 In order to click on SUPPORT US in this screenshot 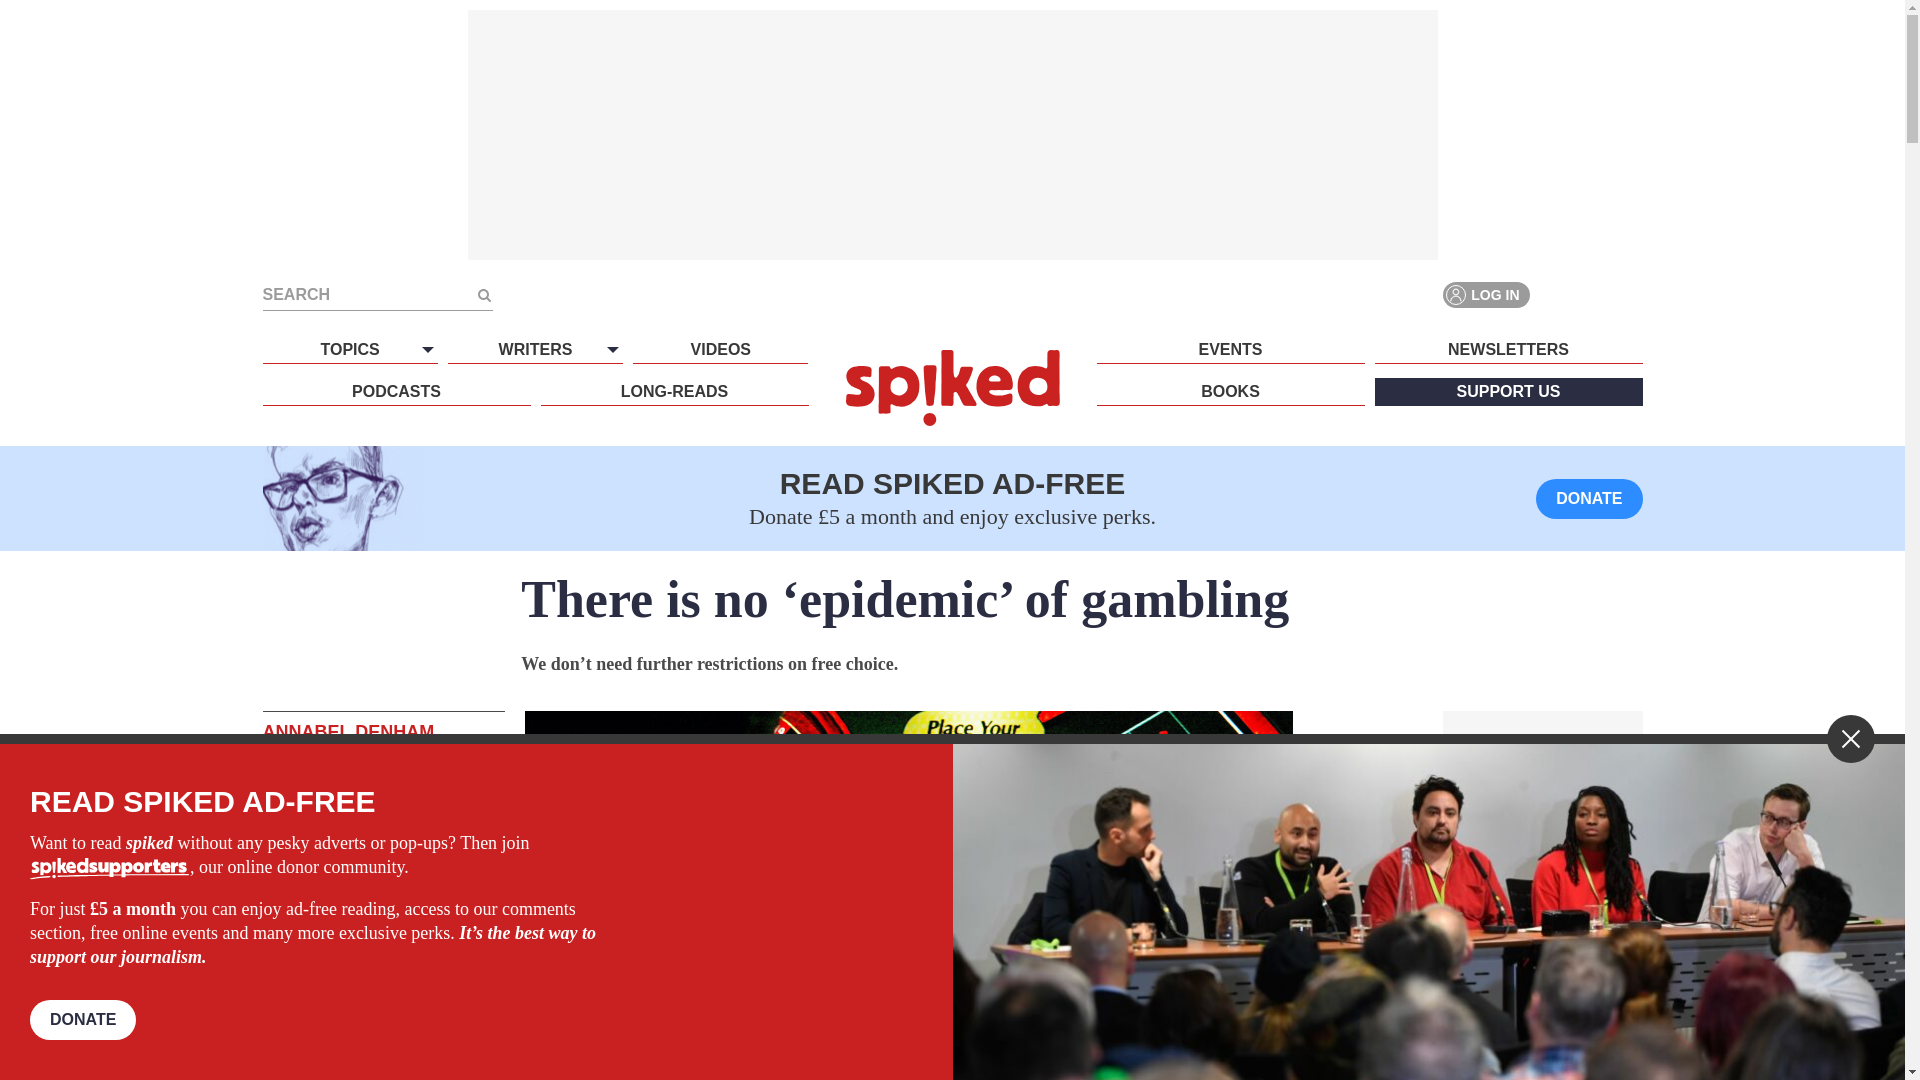, I will do `click(1508, 392)`.